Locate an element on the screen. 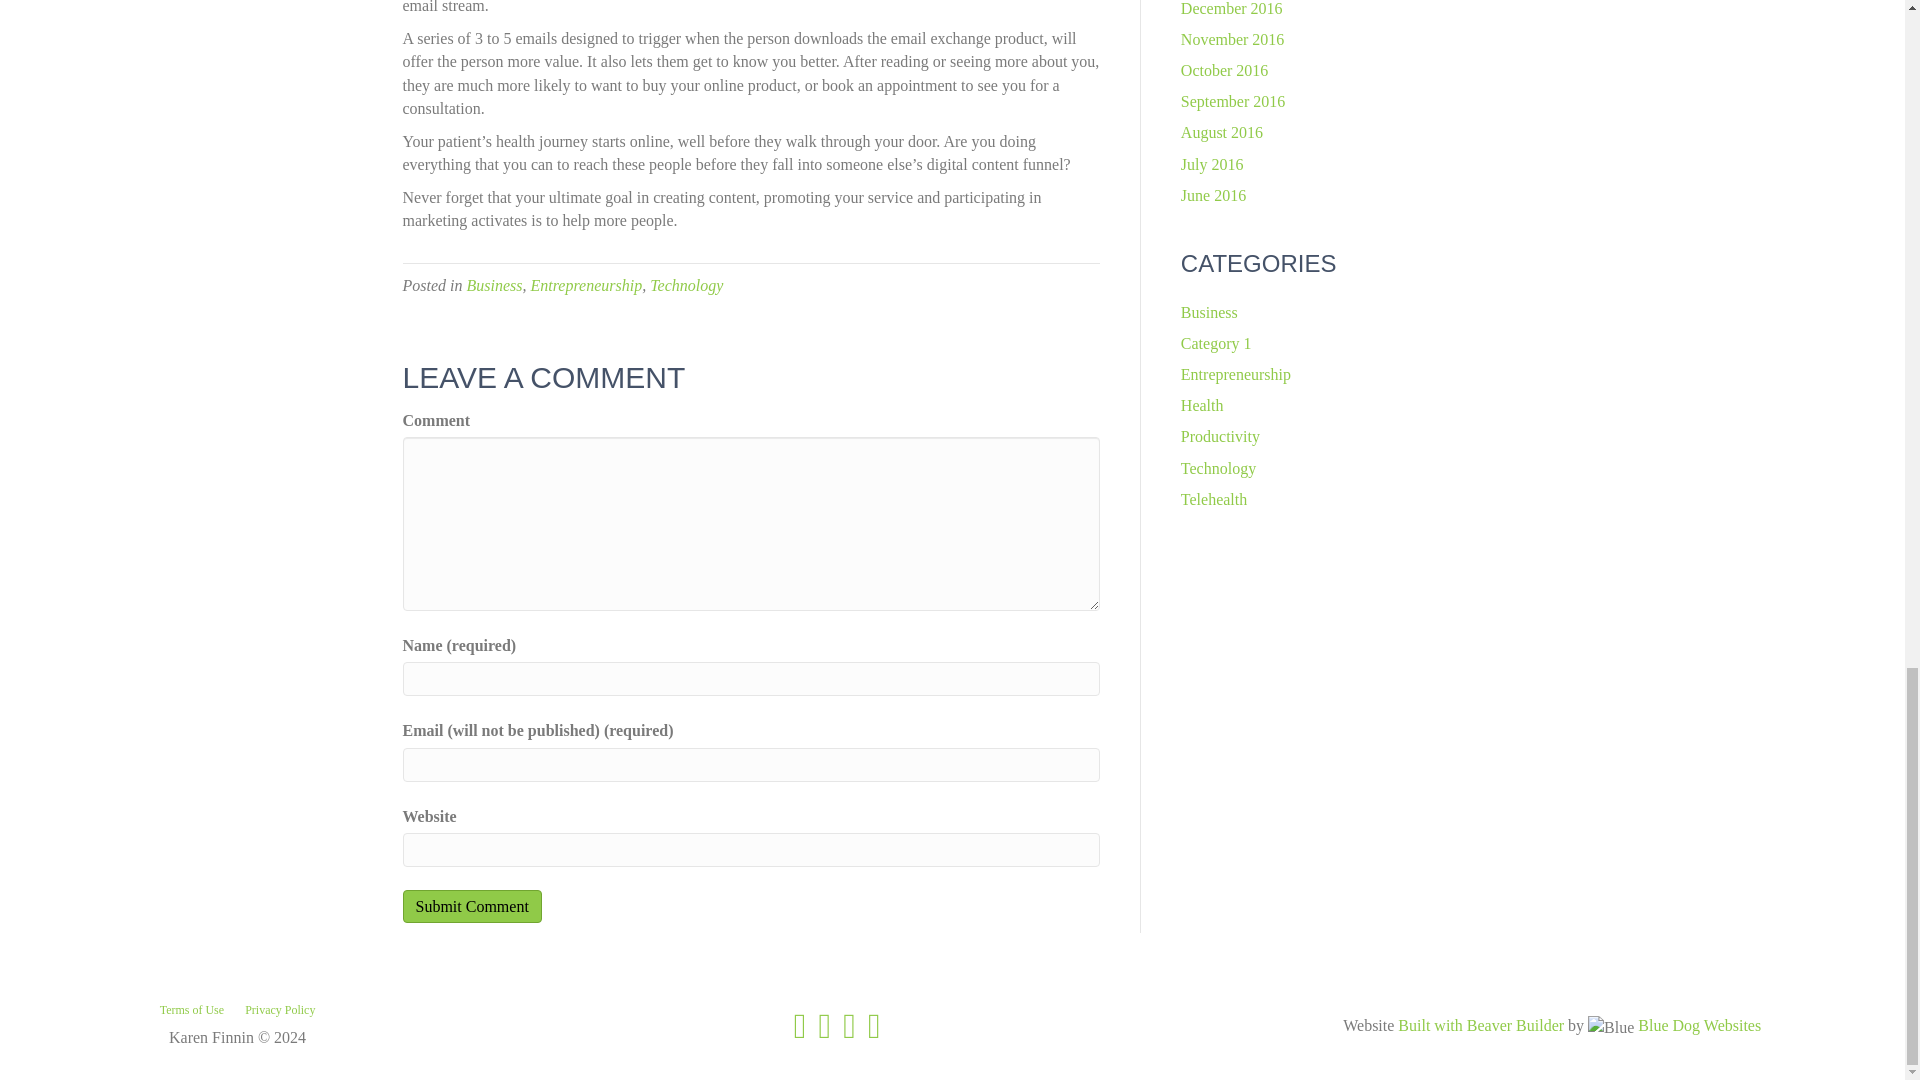  Entrepreneurship is located at coordinates (585, 284).